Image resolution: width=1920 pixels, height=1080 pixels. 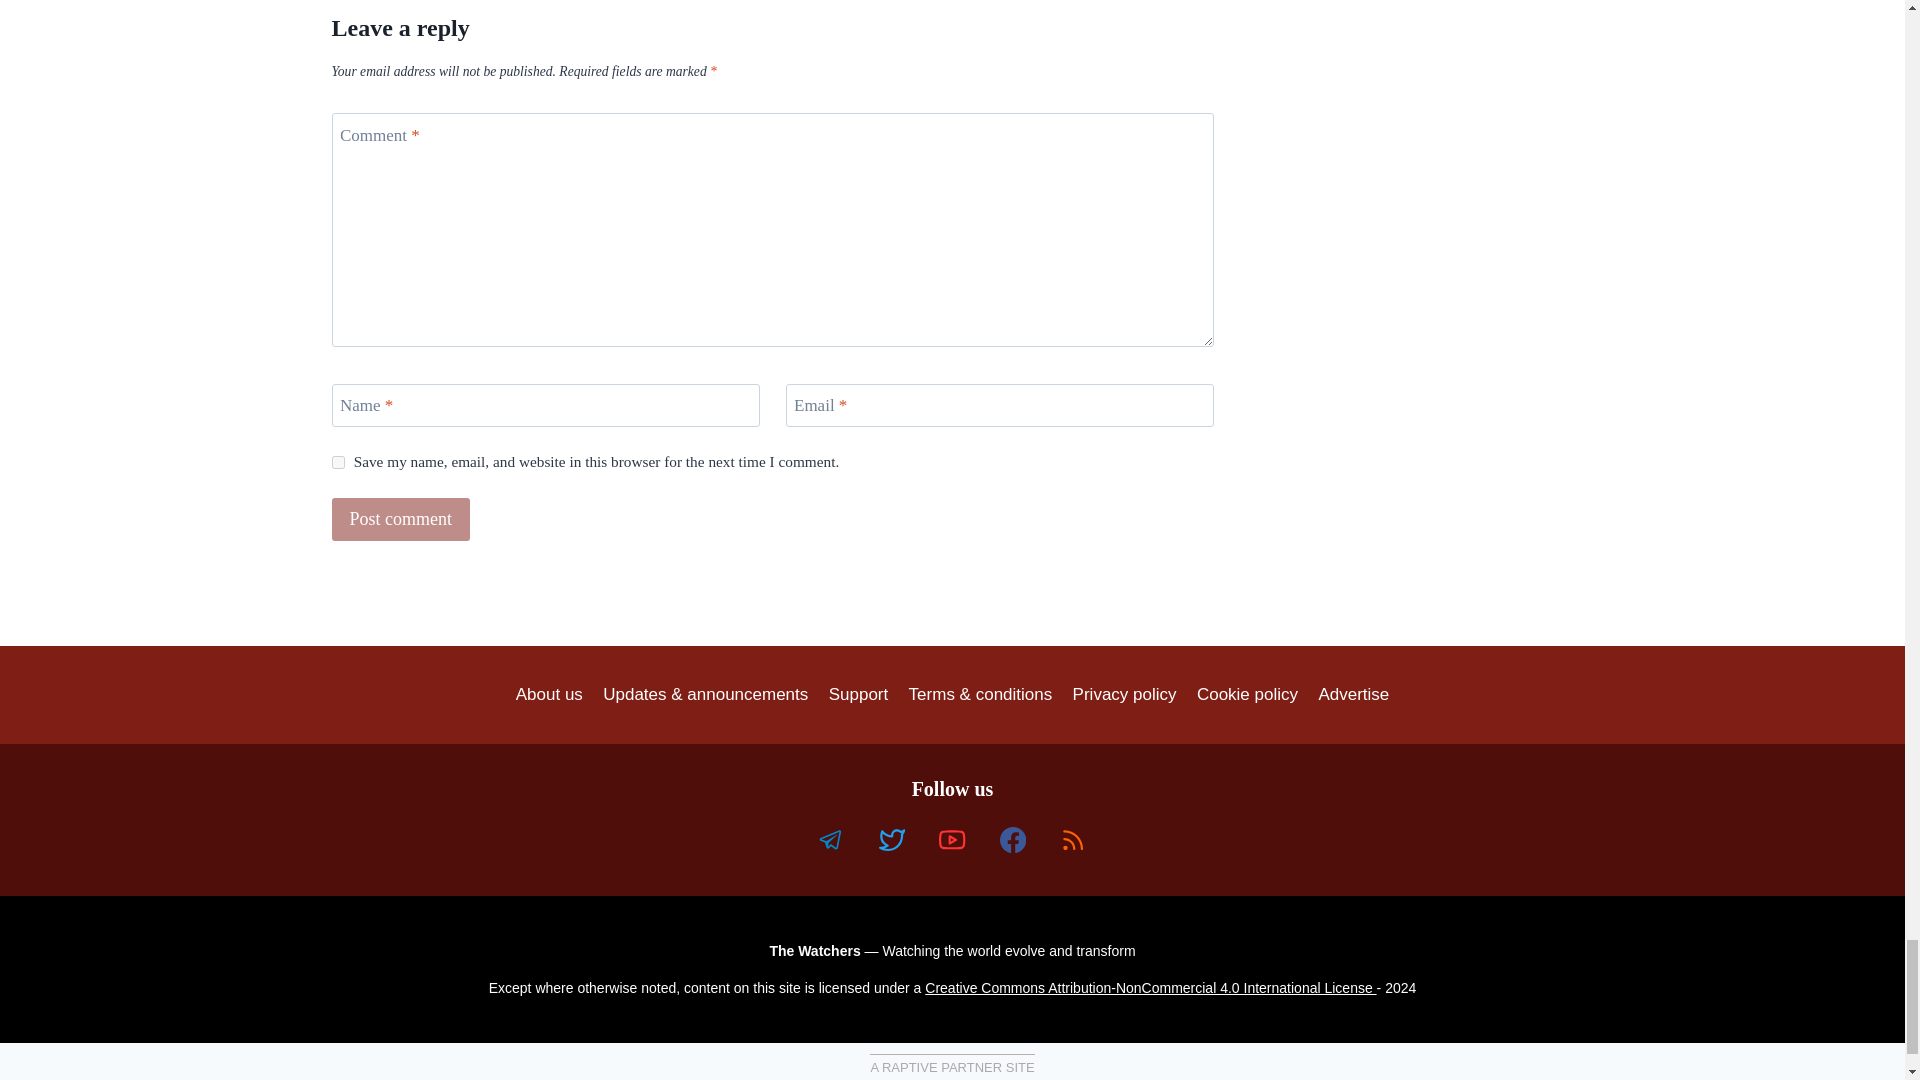 I want to click on Post comment, so click(x=401, y=519).